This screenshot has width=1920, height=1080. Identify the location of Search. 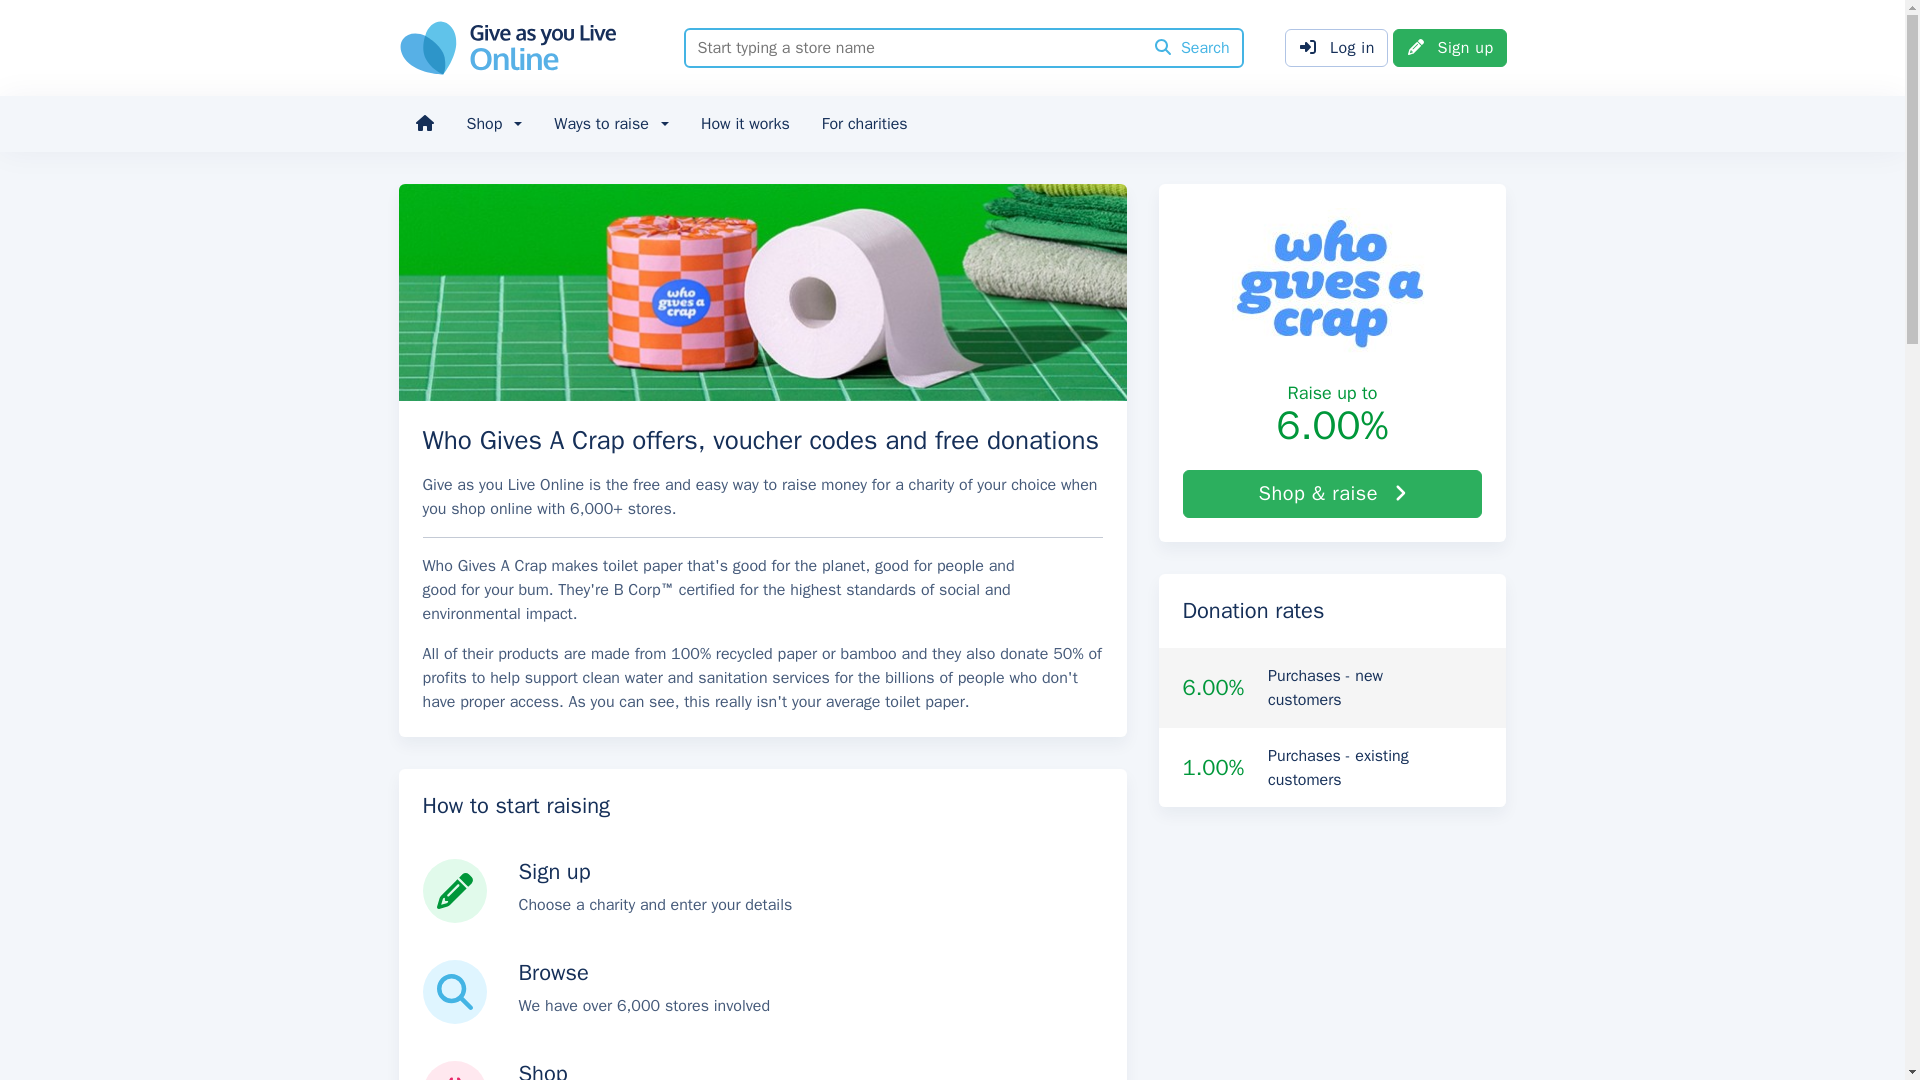
(1192, 48).